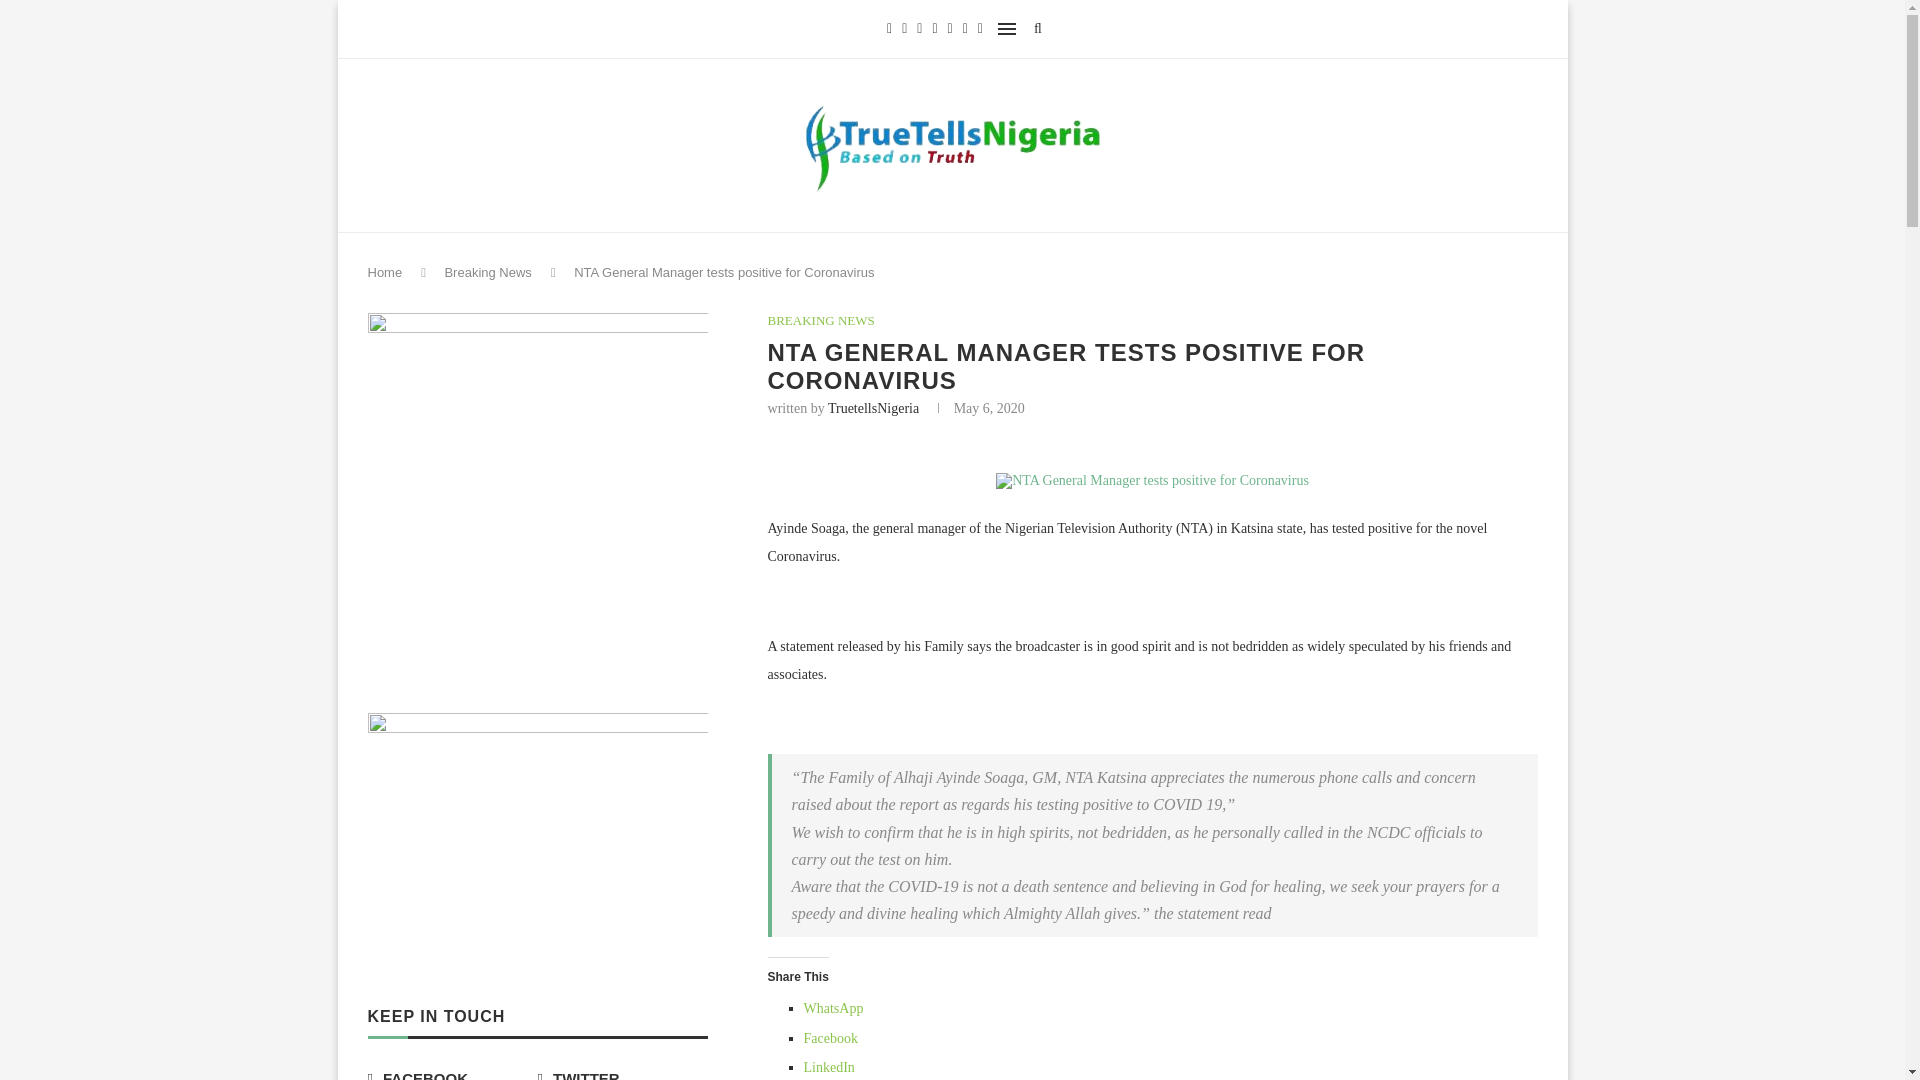  Describe the element at coordinates (834, 1008) in the screenshot. I see `Click to share on WhatsApp` at that location.